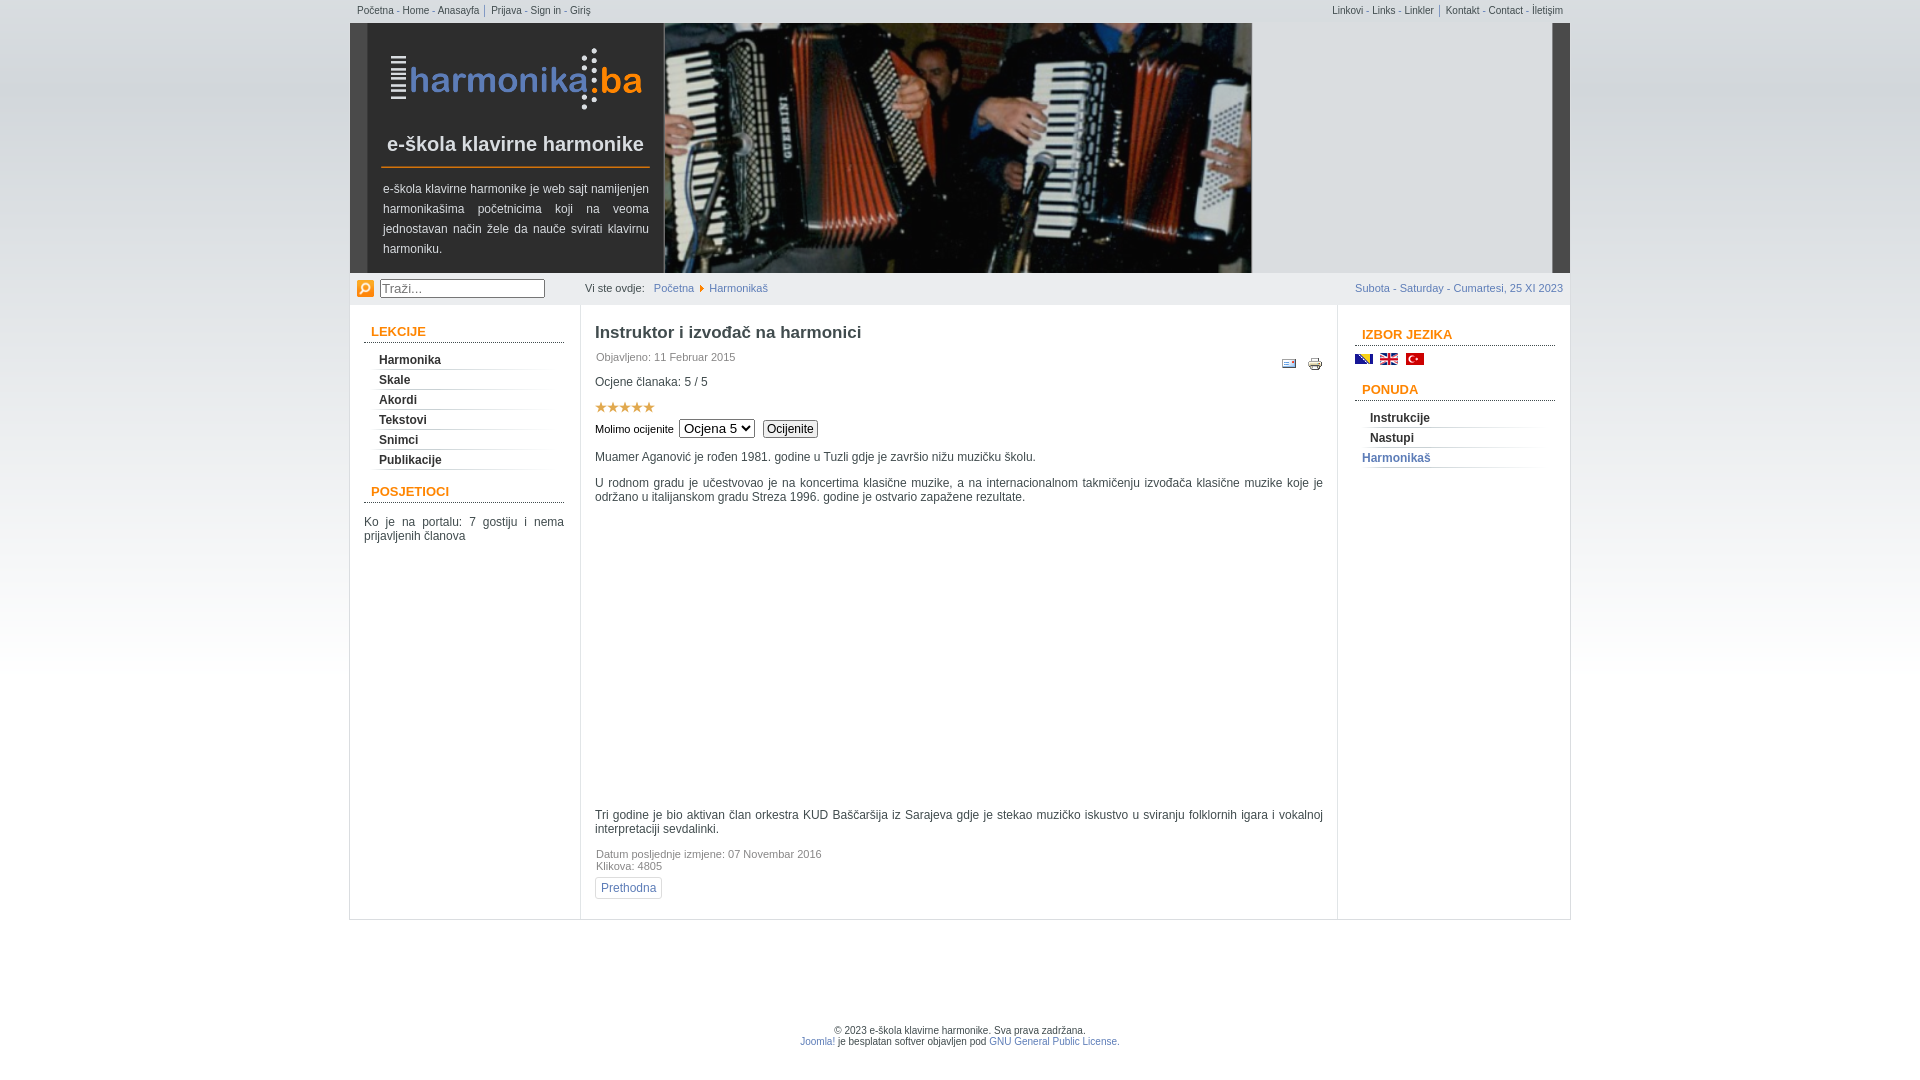  Describe the element at coordinates (416, 10) in the screenshot. I see `Home` at that location.